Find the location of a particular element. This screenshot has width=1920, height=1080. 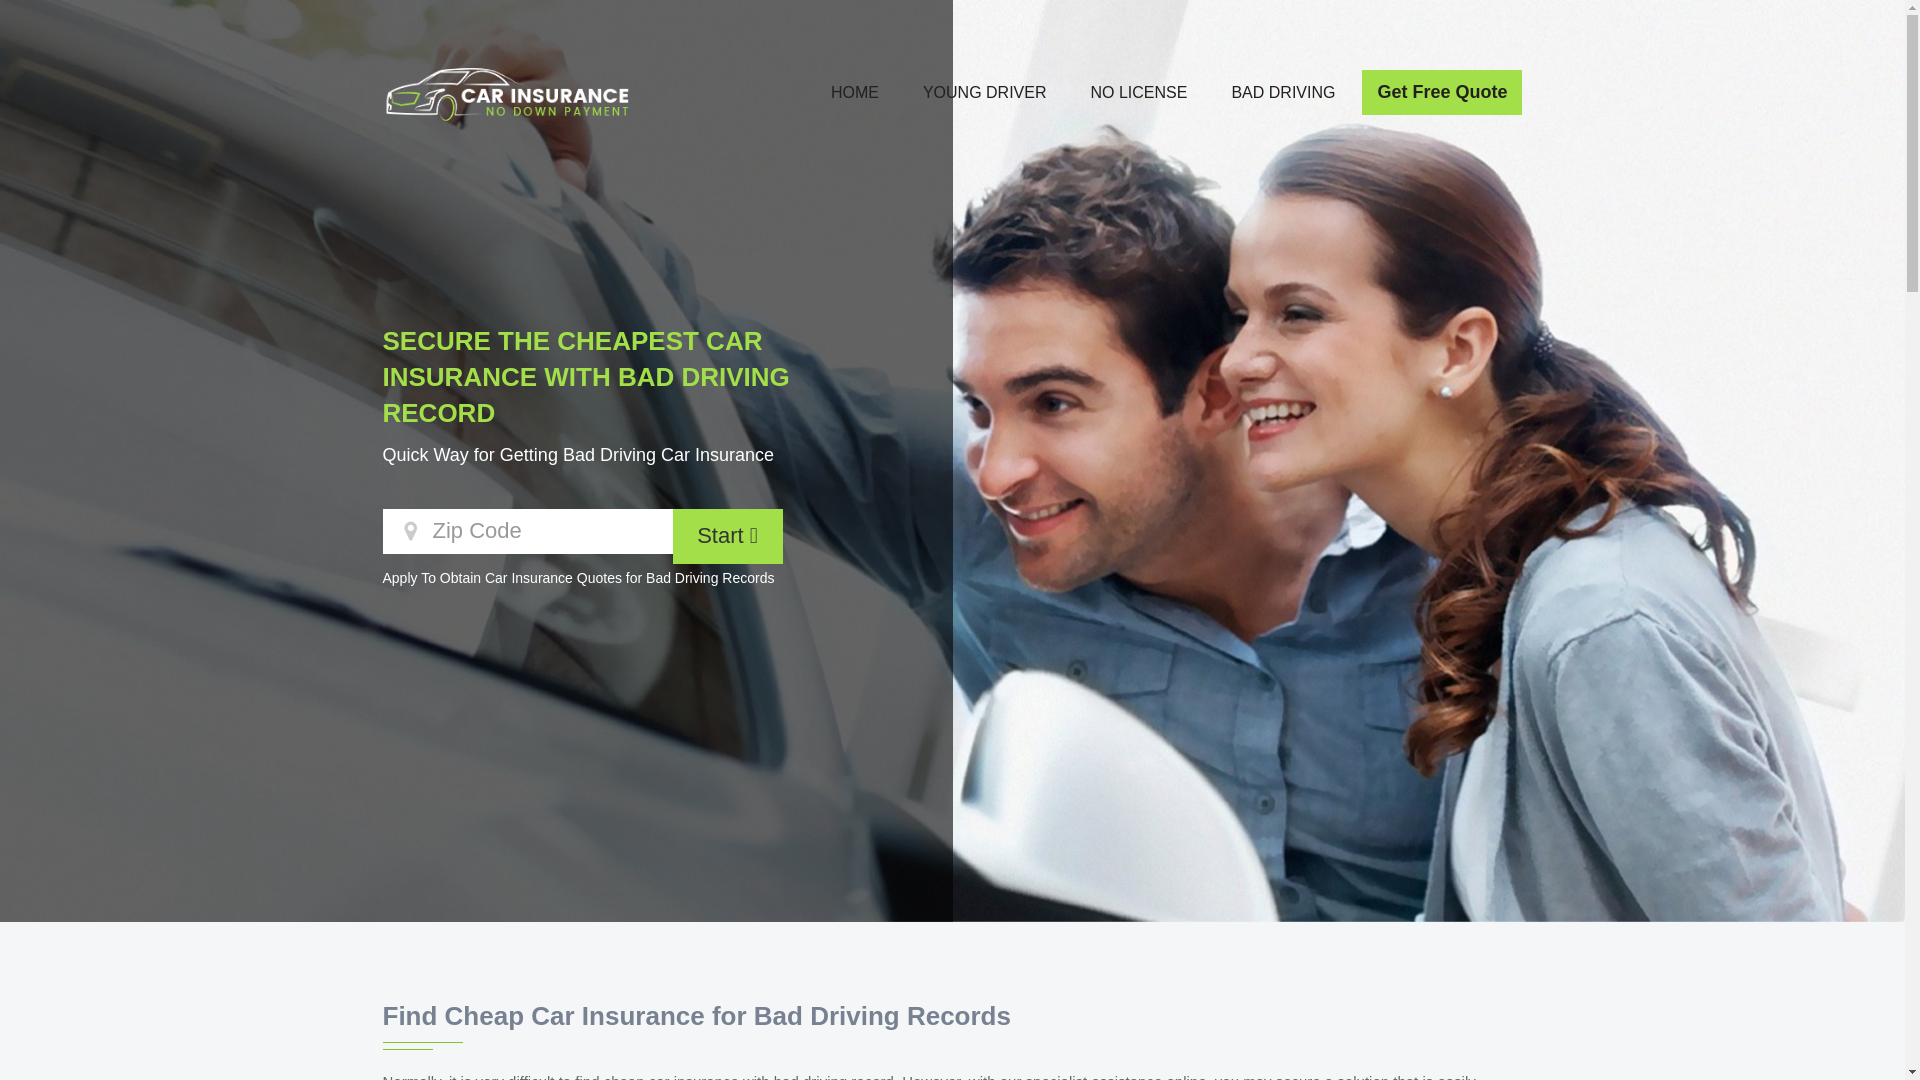

YOUNG DRIVER is located at coordinates (984, 92).